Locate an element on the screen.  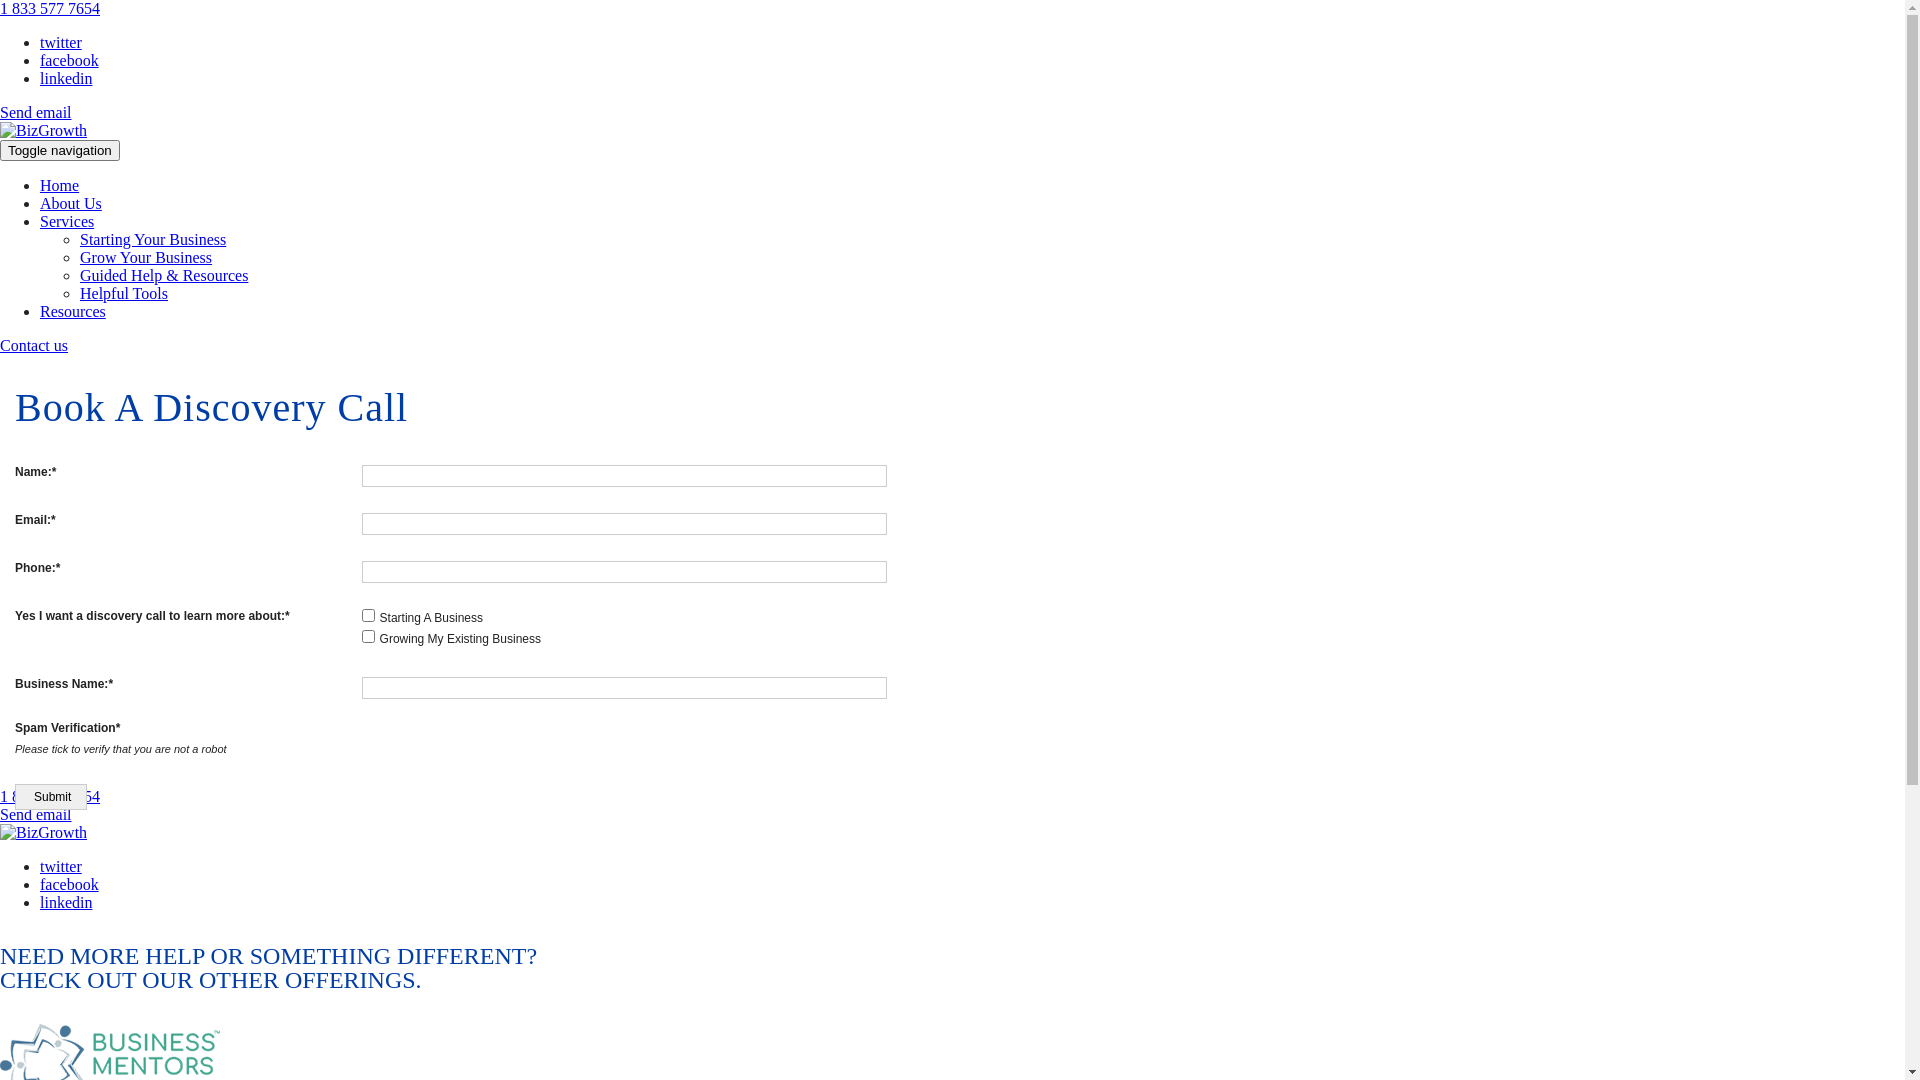
Home is located at coordinates (60, 186).